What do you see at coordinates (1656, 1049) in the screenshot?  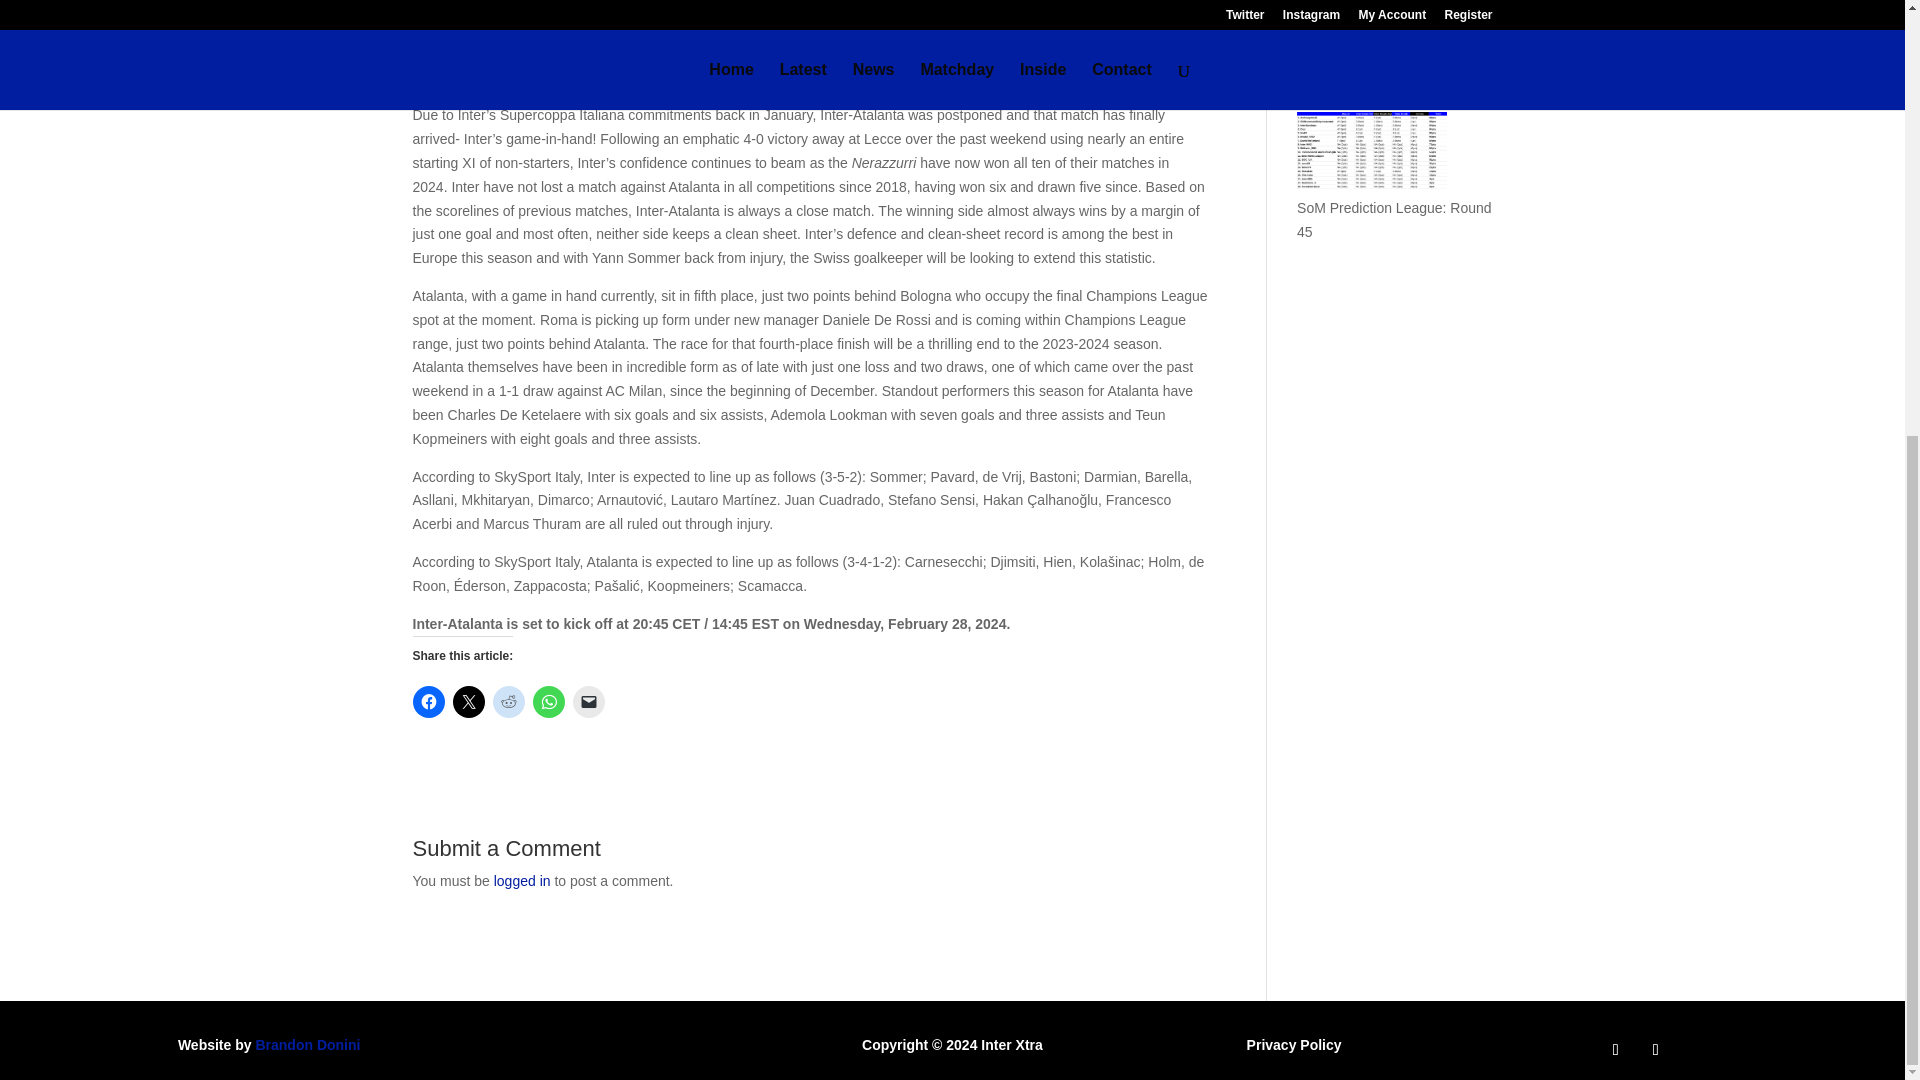 I see `Follow on Instagram` at bounding box center [1656, 1049].